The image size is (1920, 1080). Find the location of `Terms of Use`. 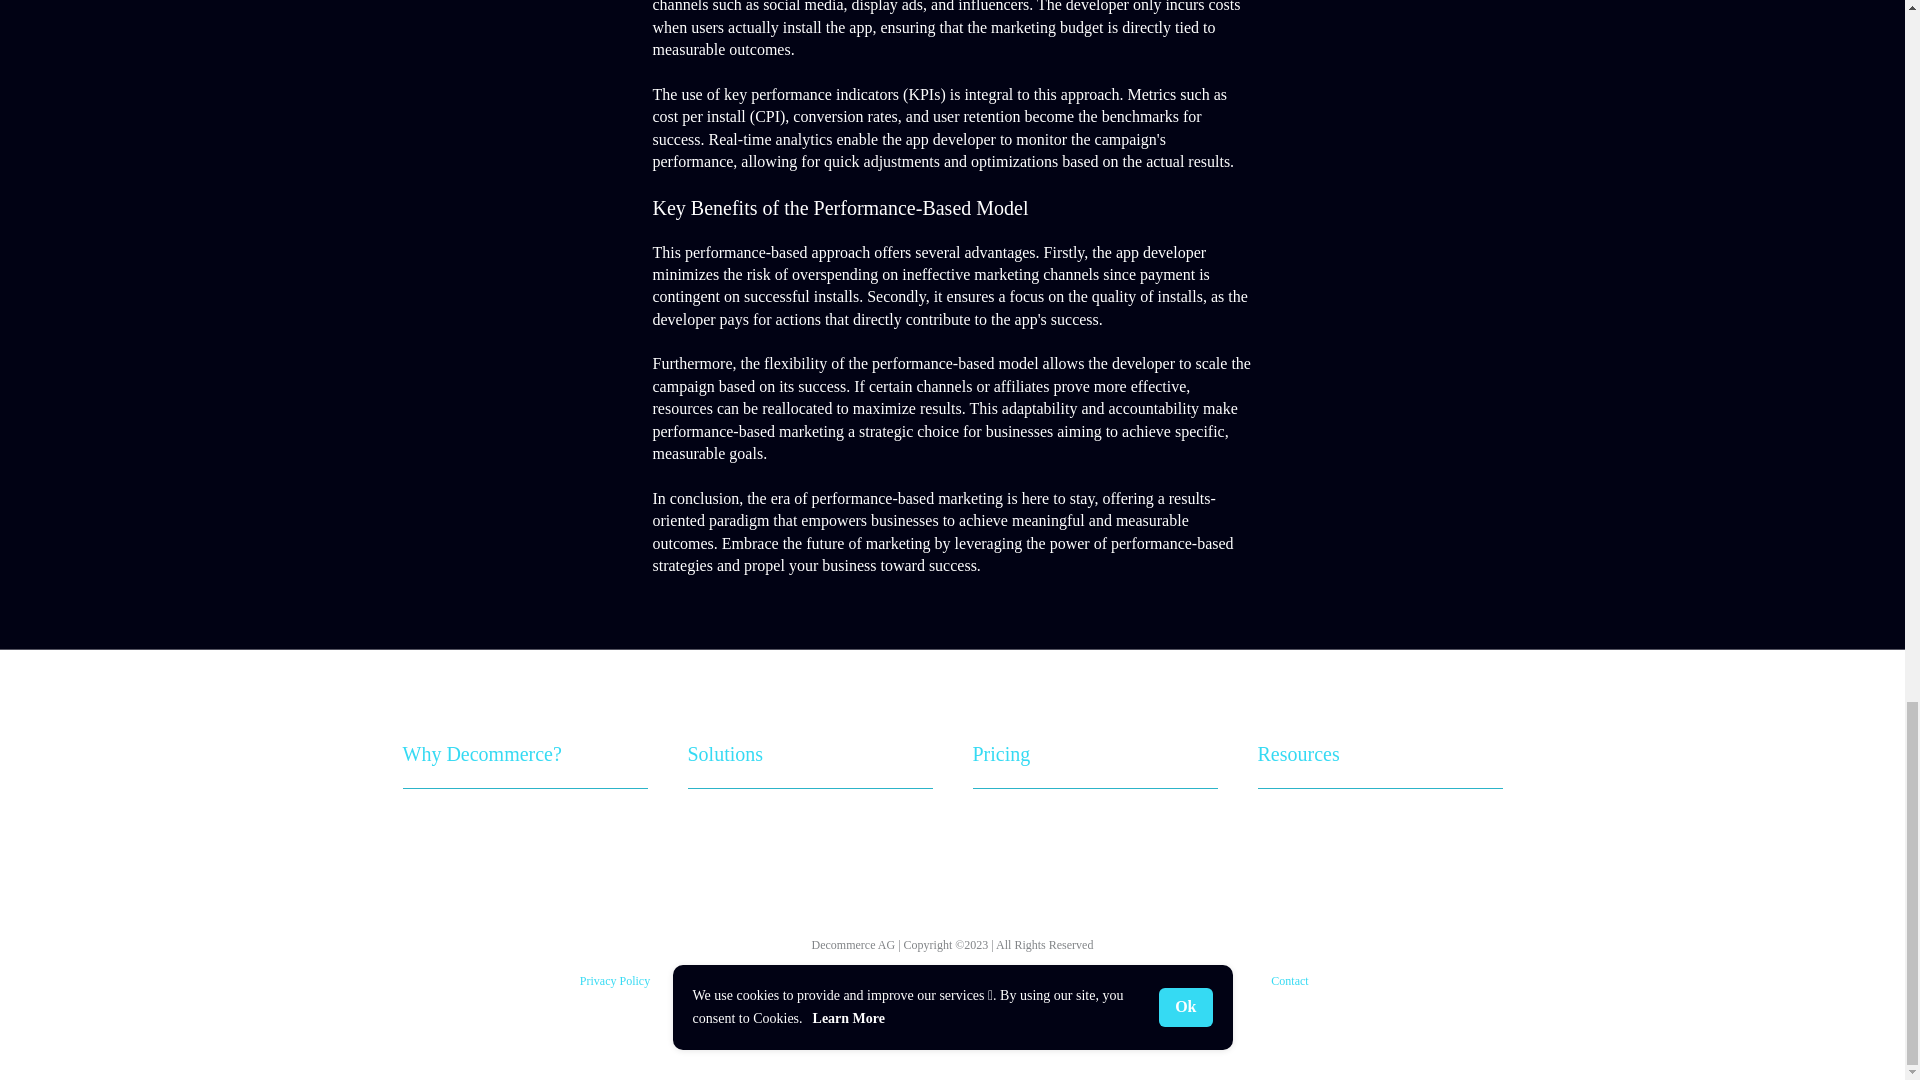

Terms of Use is located at coordinates (840, 981).